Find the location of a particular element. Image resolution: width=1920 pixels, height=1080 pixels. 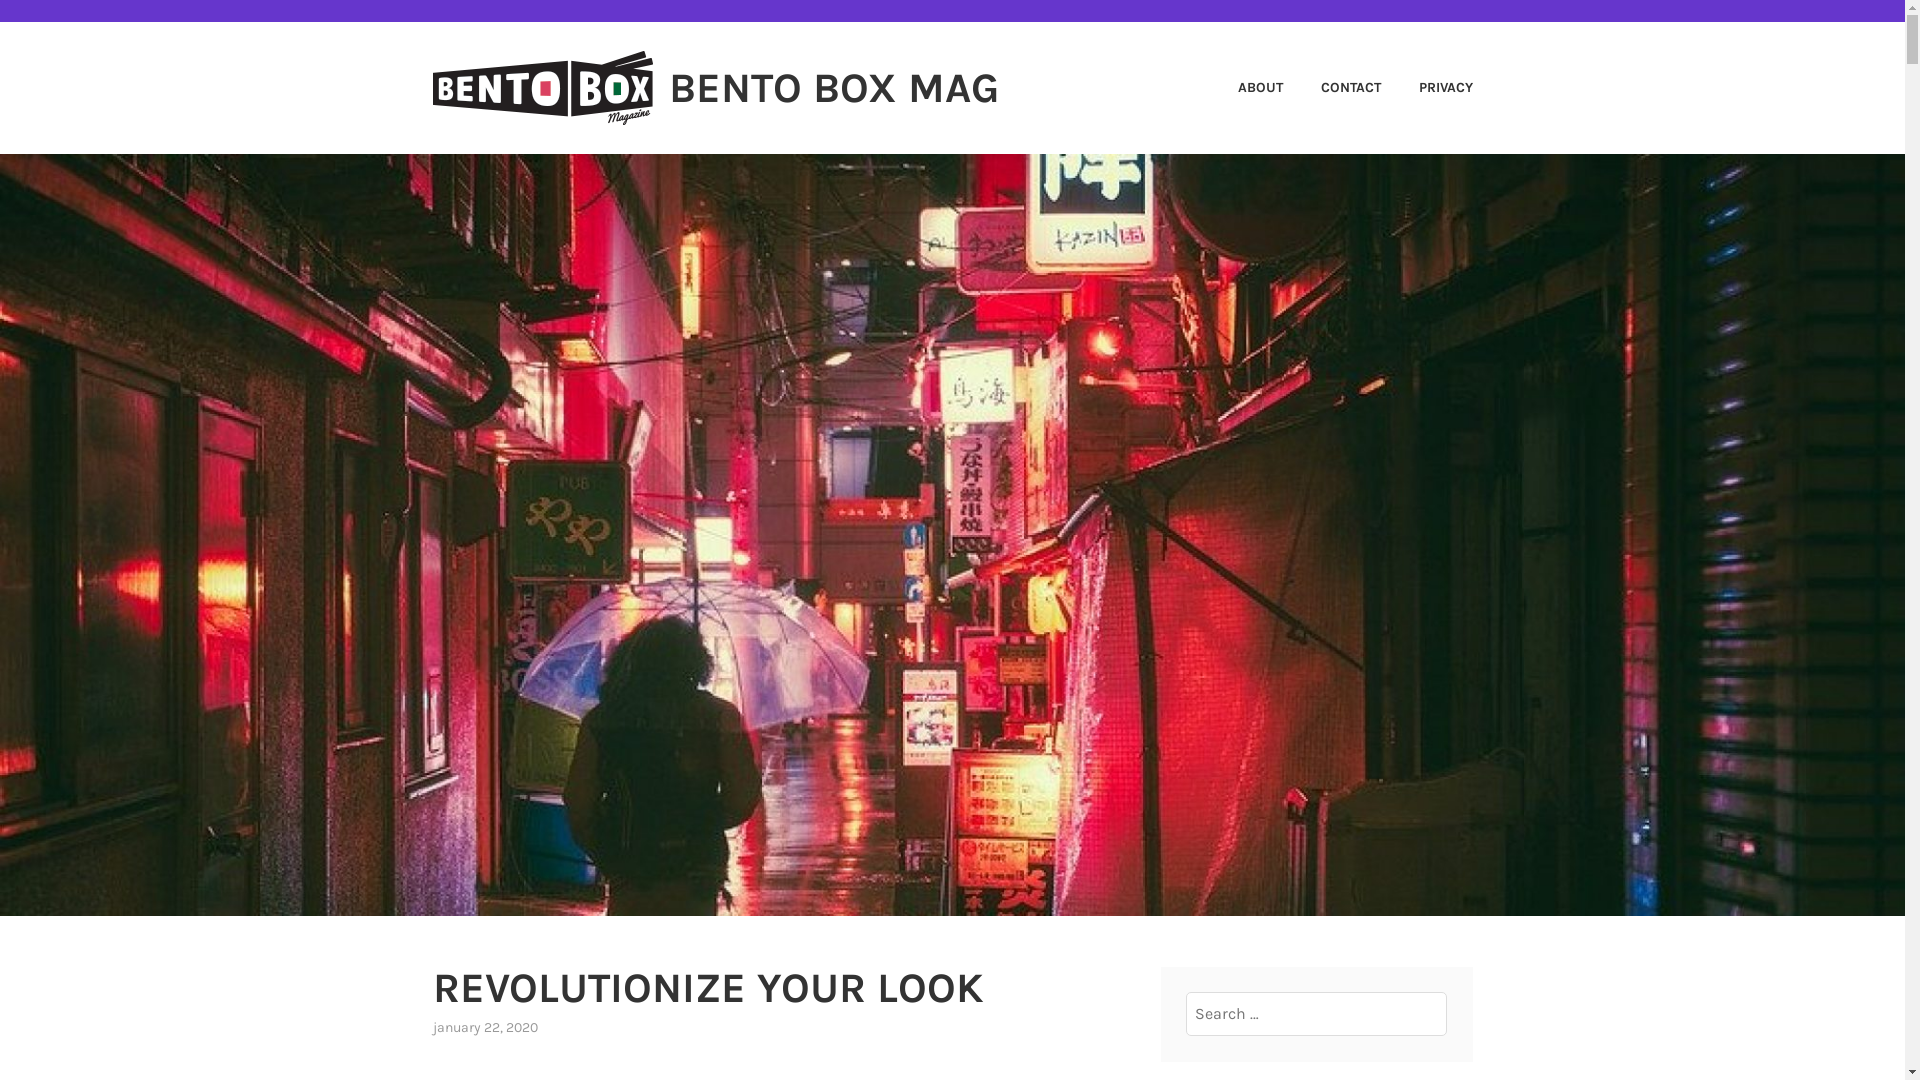

REVOLUTIONIZE YOUR LOOK is located at coordinates (707, 988).